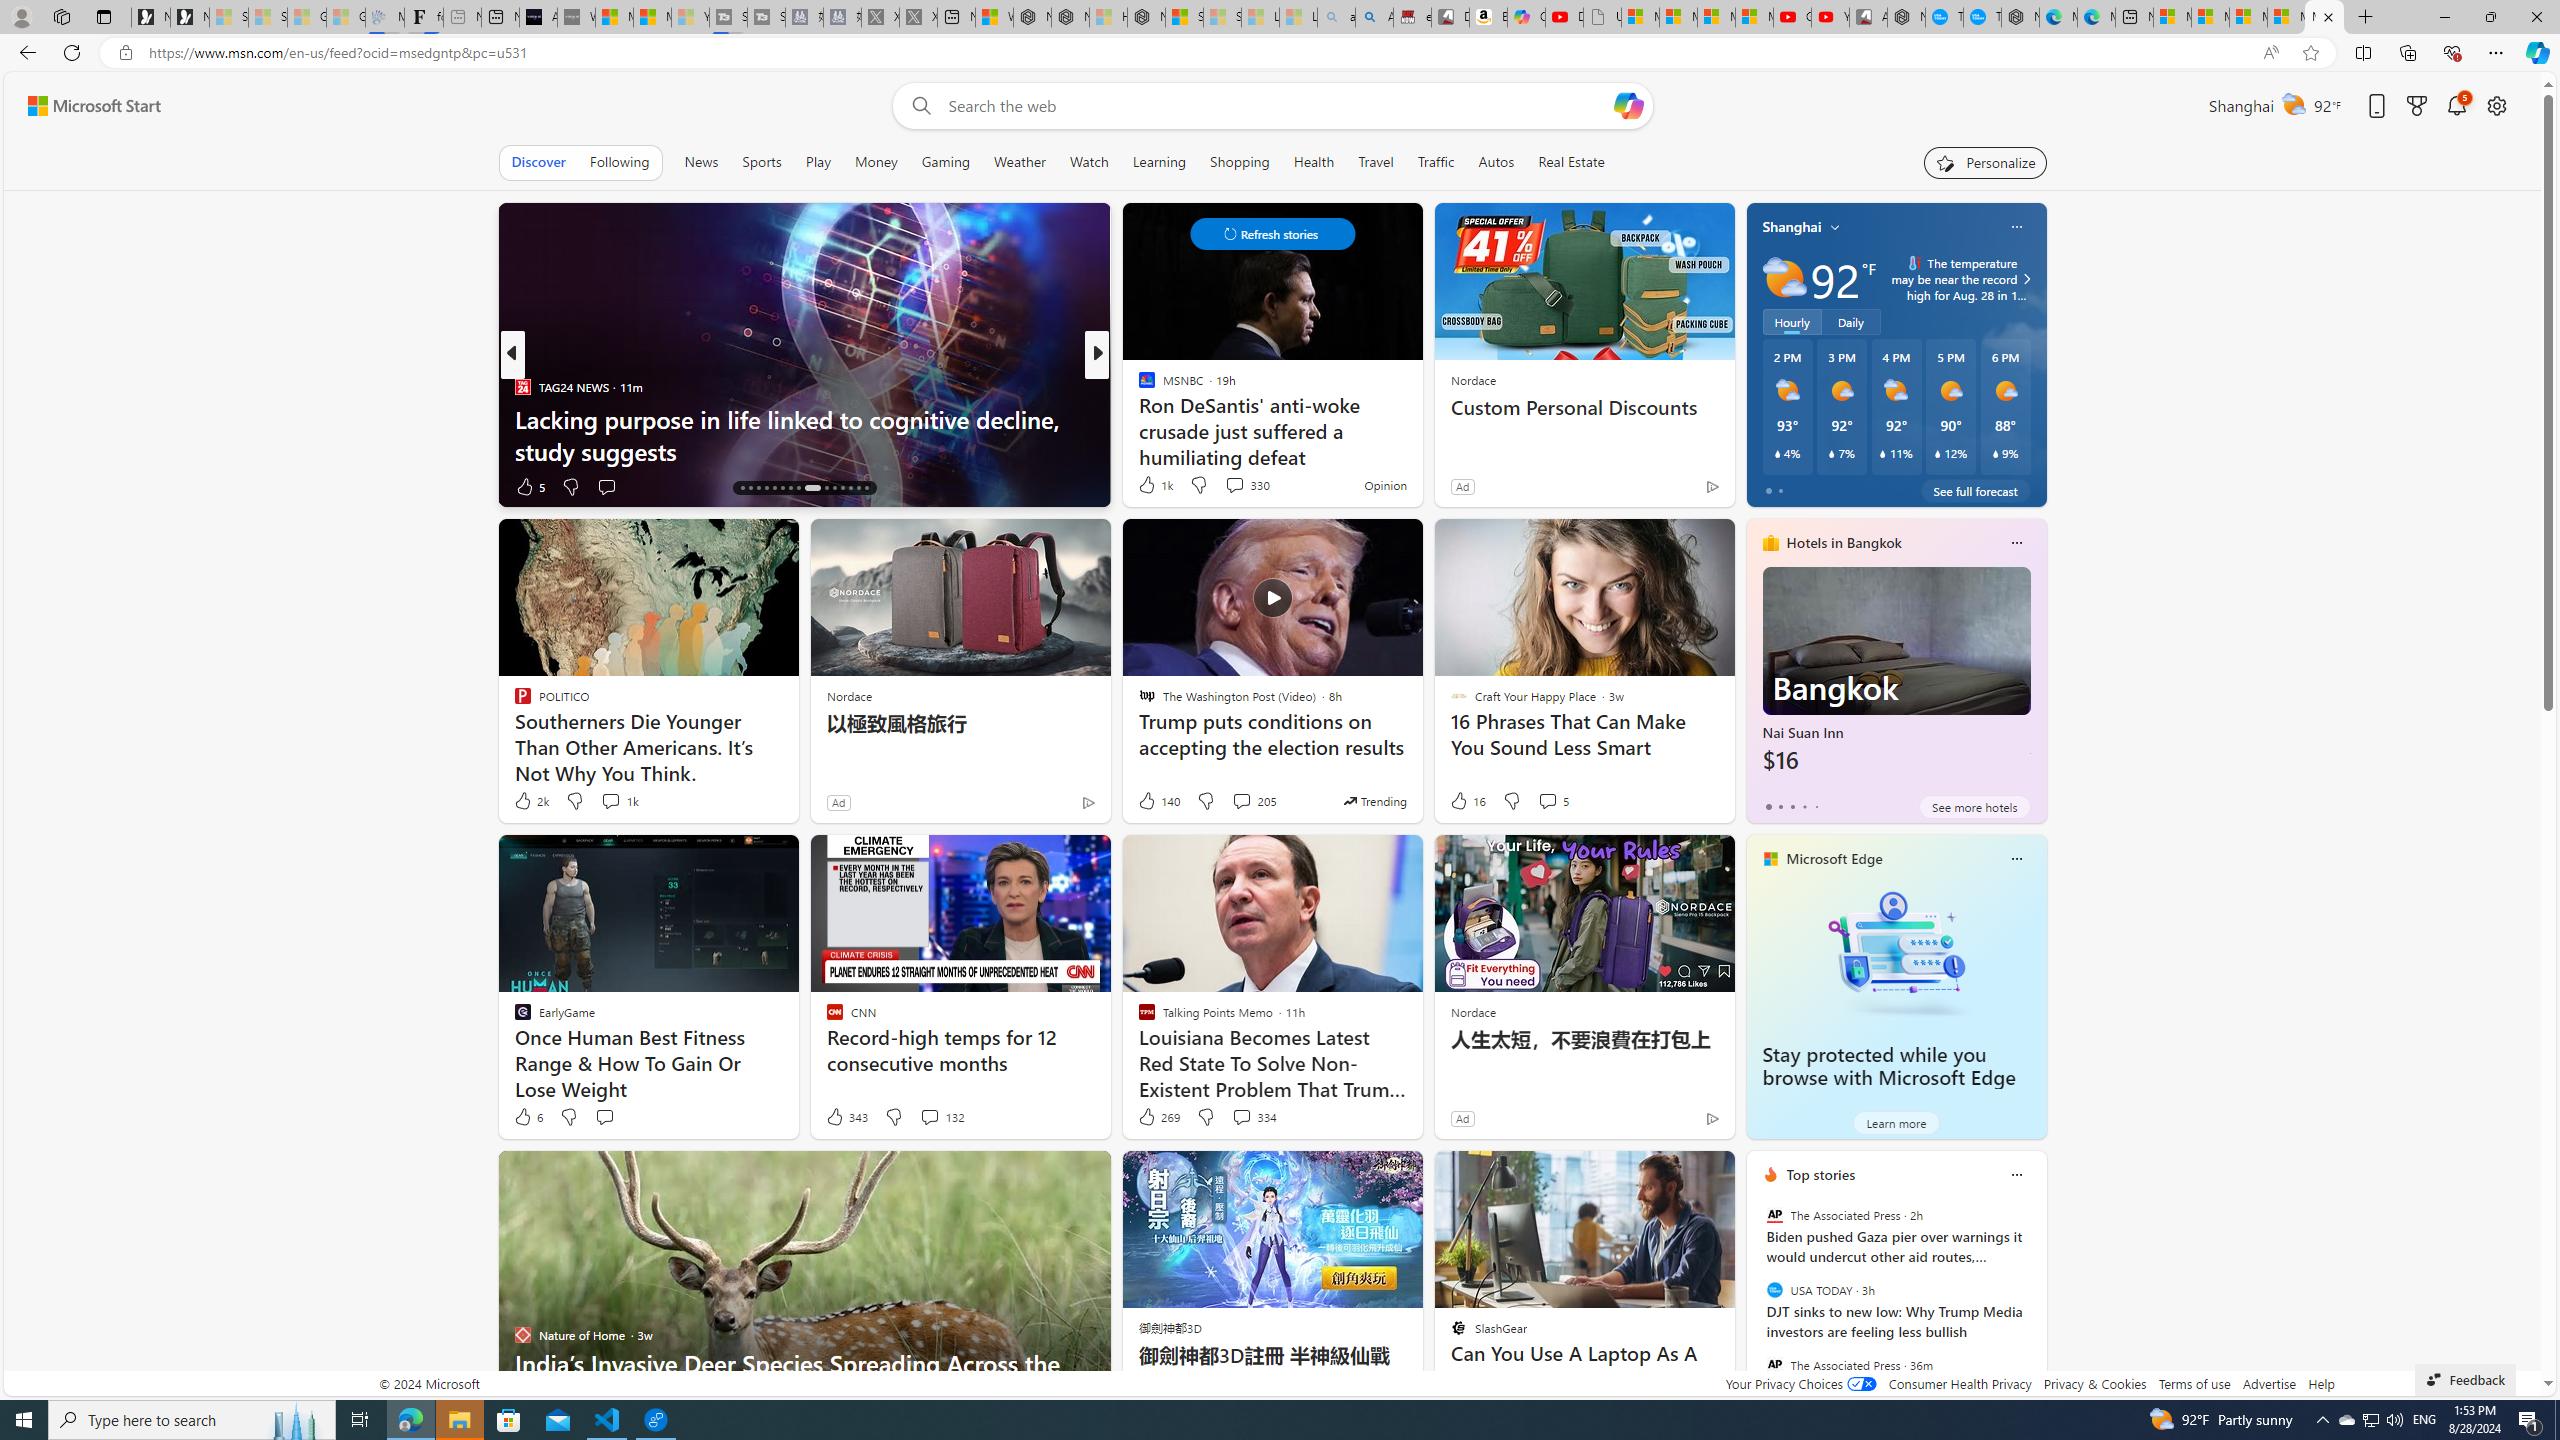 This screenshot has height=1440, width=2560. I want to click on tab-4, so click(1816, 806).